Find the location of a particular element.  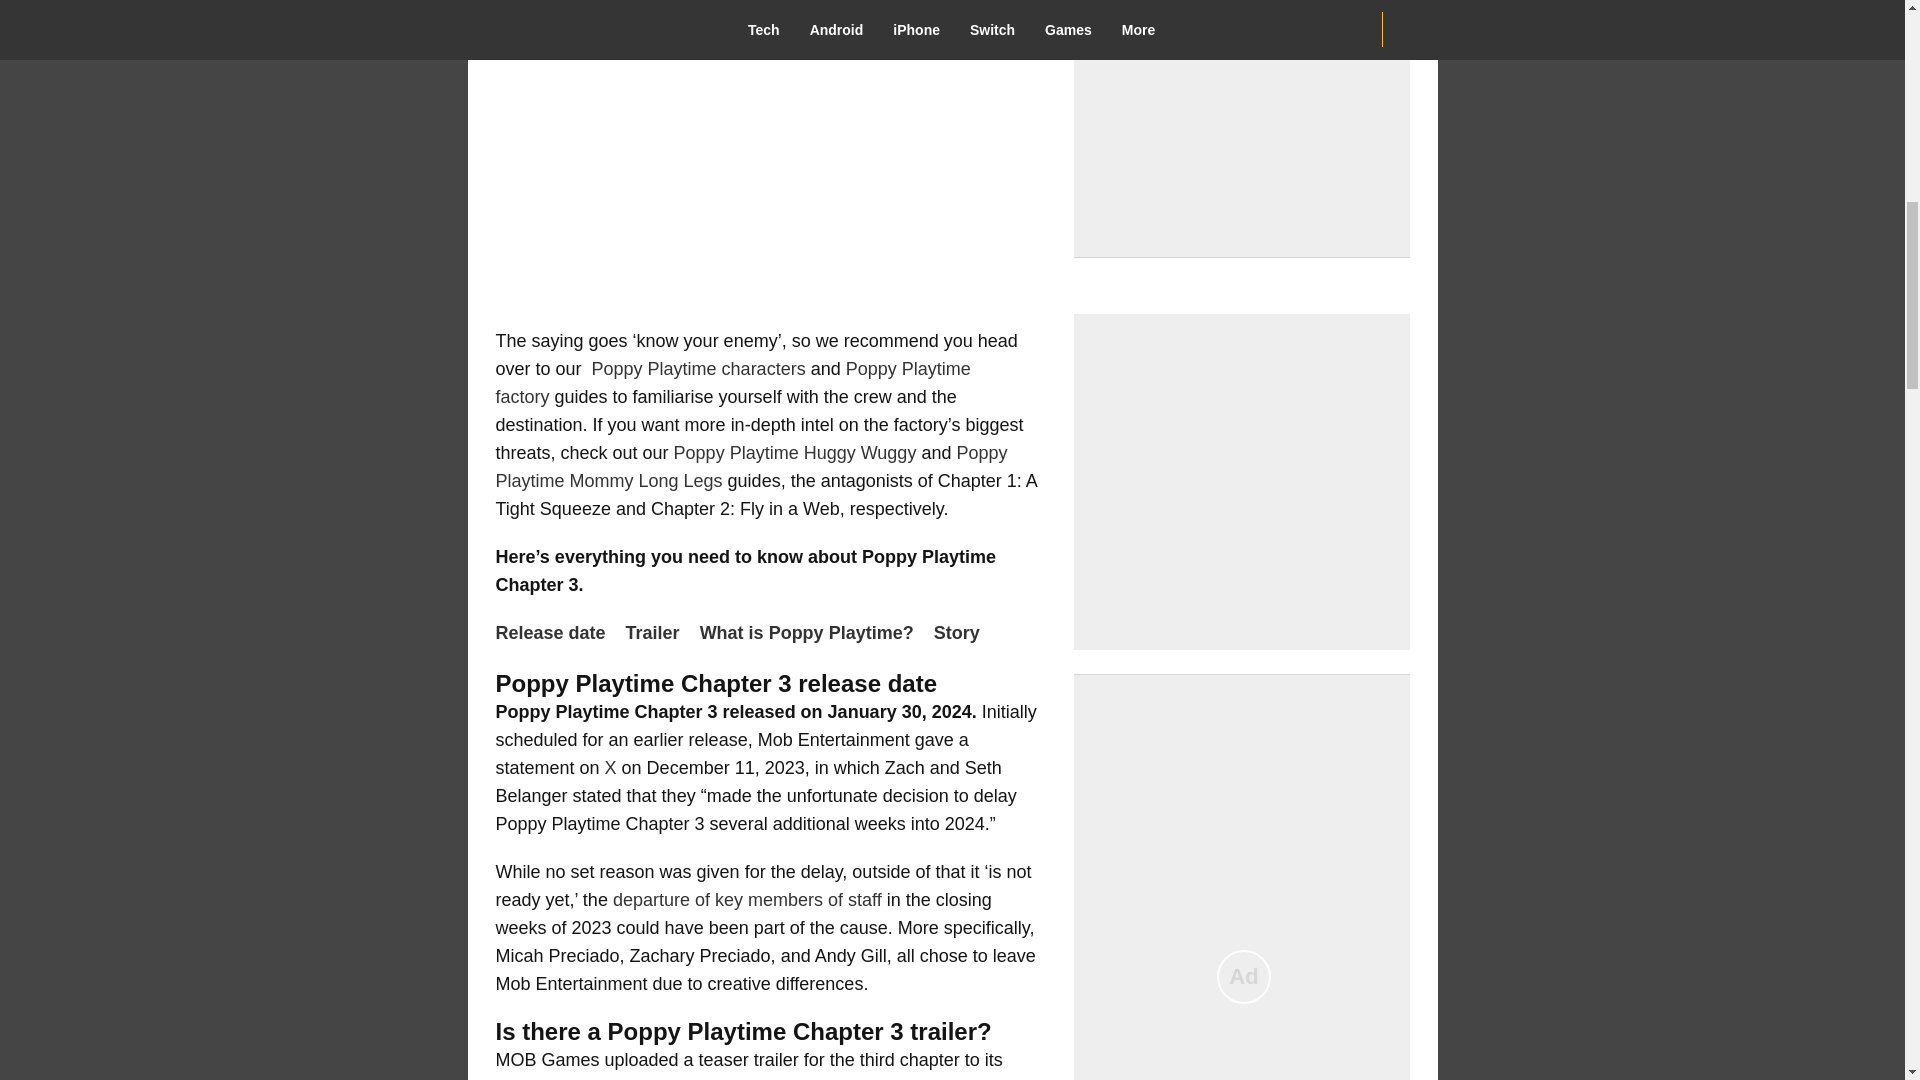

Trailer is located at coordinates (657, 633).